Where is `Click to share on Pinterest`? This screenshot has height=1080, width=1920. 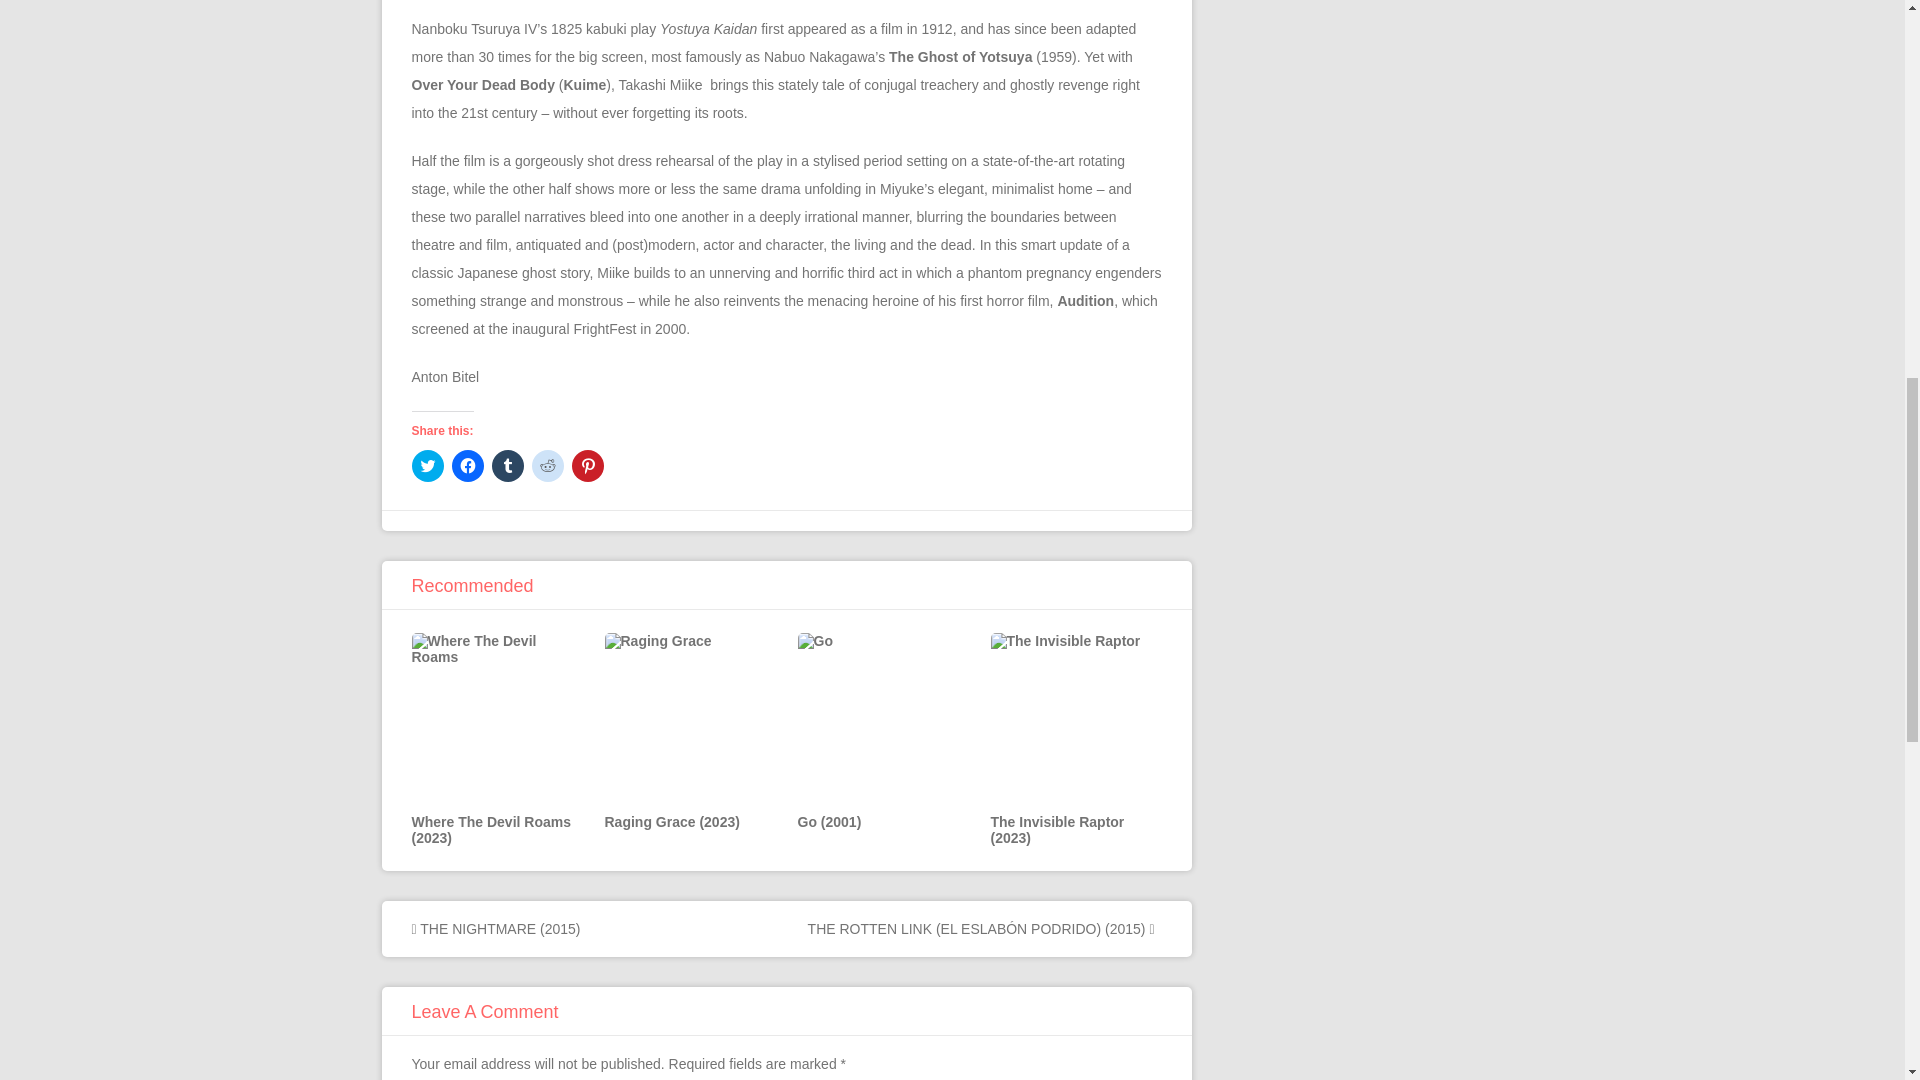
Click to share on Pinterest is located at coordinates (588, 466).